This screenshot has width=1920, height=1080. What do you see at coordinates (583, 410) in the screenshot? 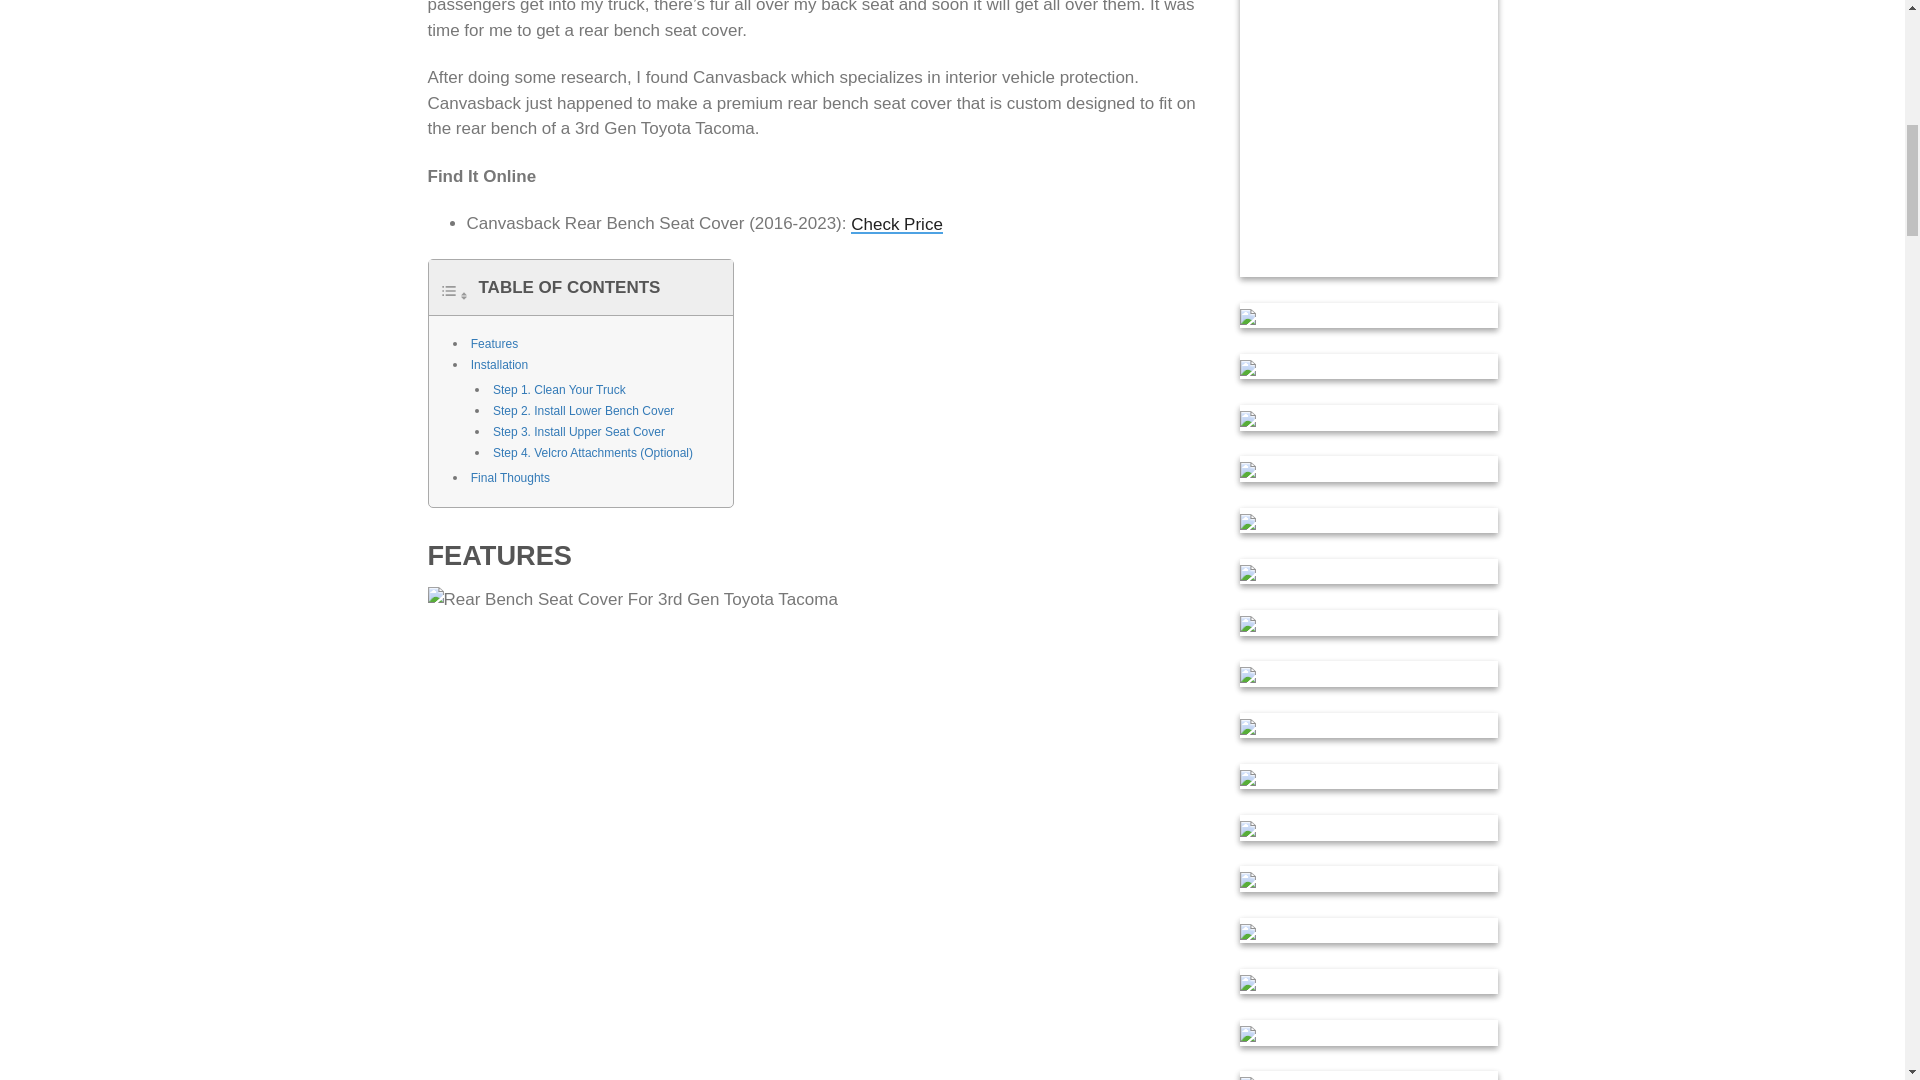
I see `Step 2. Install Lower Bench Cover` at bounding box center [583, 410].